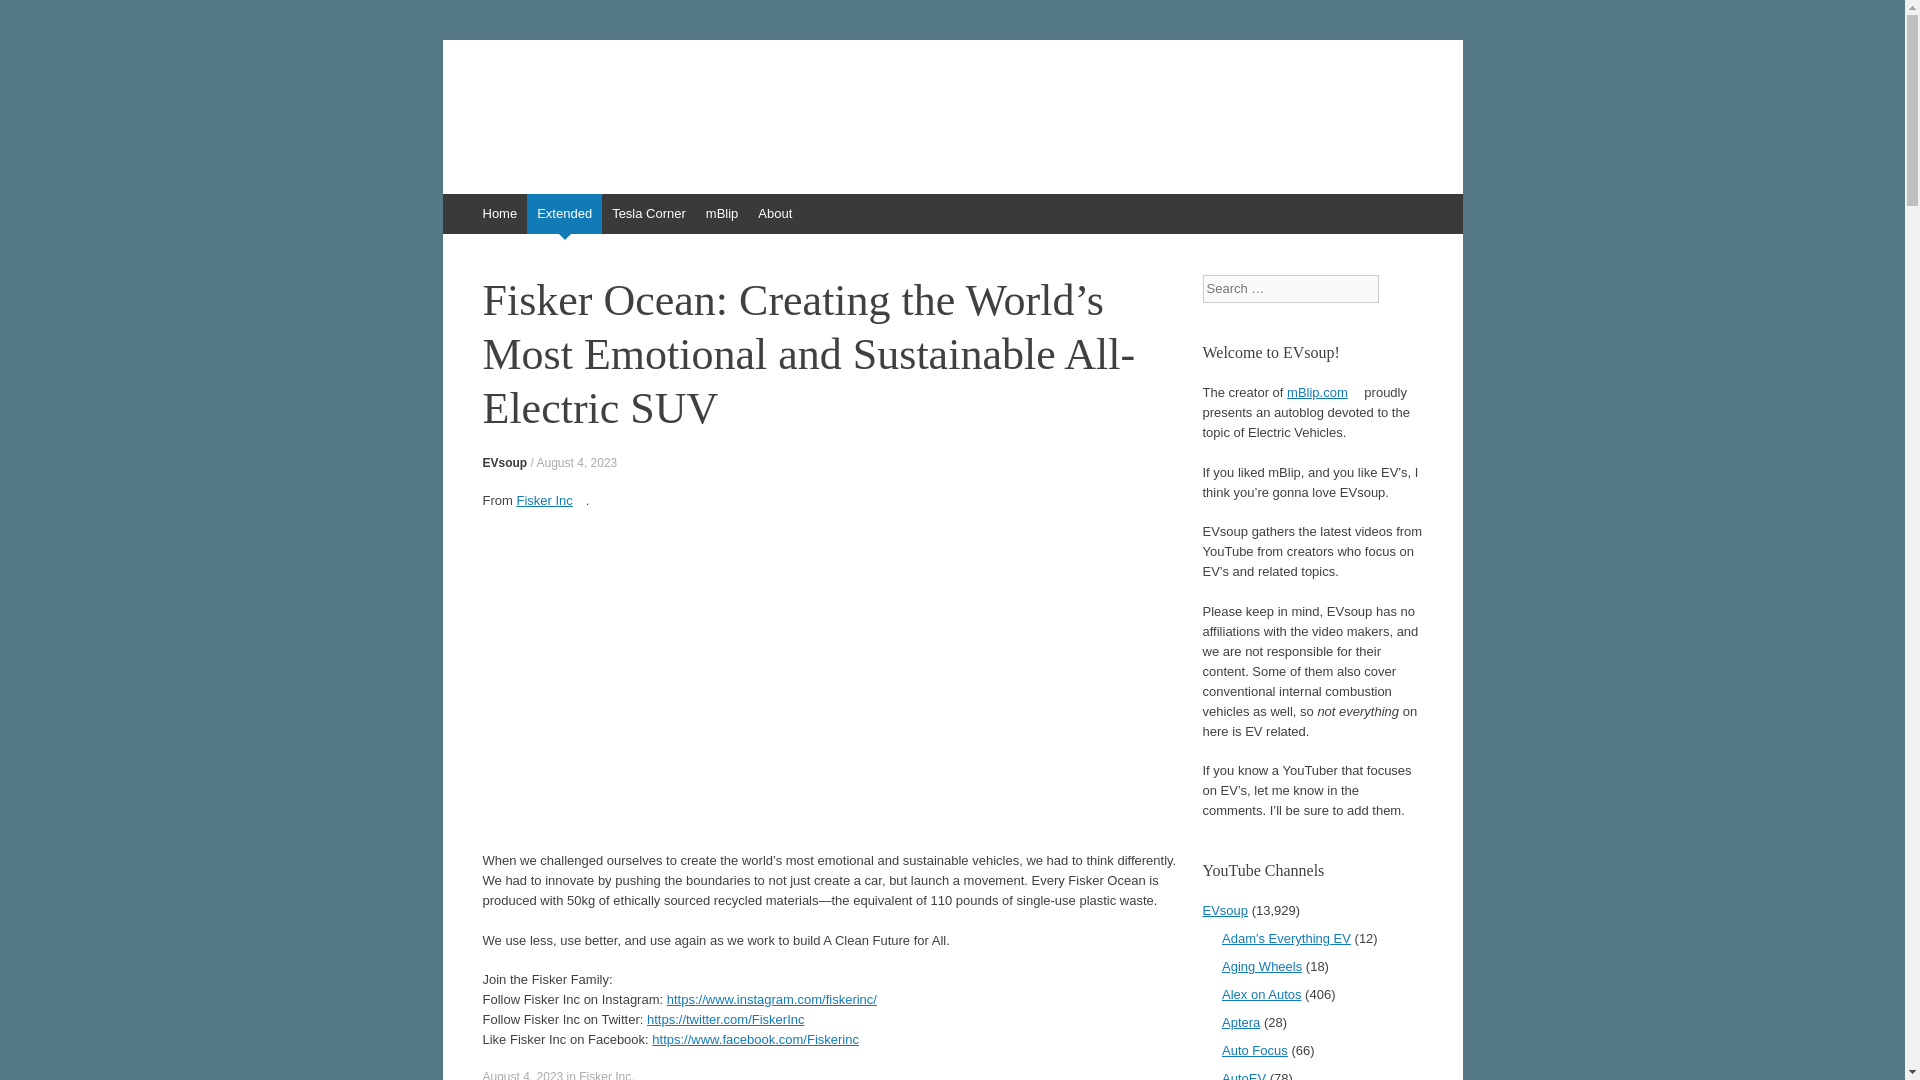 Image resolution: width=1920 pixels, height=1080 pixels. What do you see at coordinates (648, 214) in the screenshot?
I see `Tesla Corner` at bounding box center [648, 214].